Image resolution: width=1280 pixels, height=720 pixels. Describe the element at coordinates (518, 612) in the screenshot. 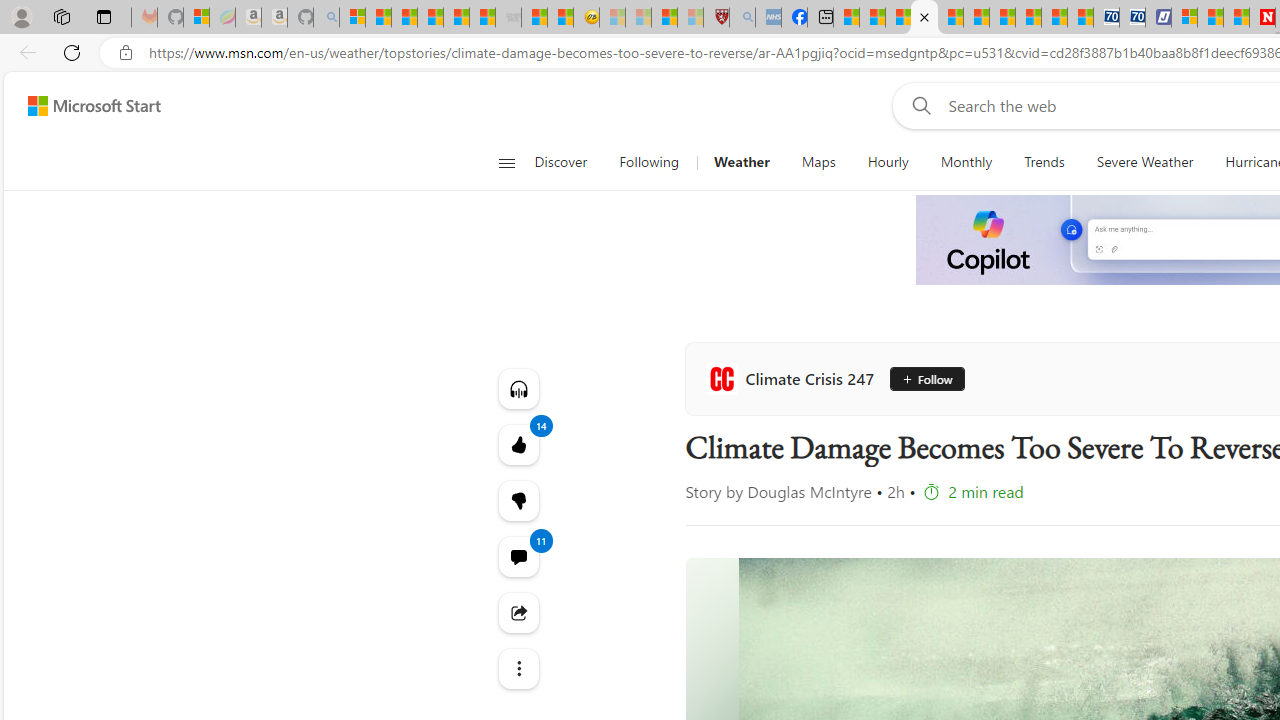

I see `Share this story` at that location.